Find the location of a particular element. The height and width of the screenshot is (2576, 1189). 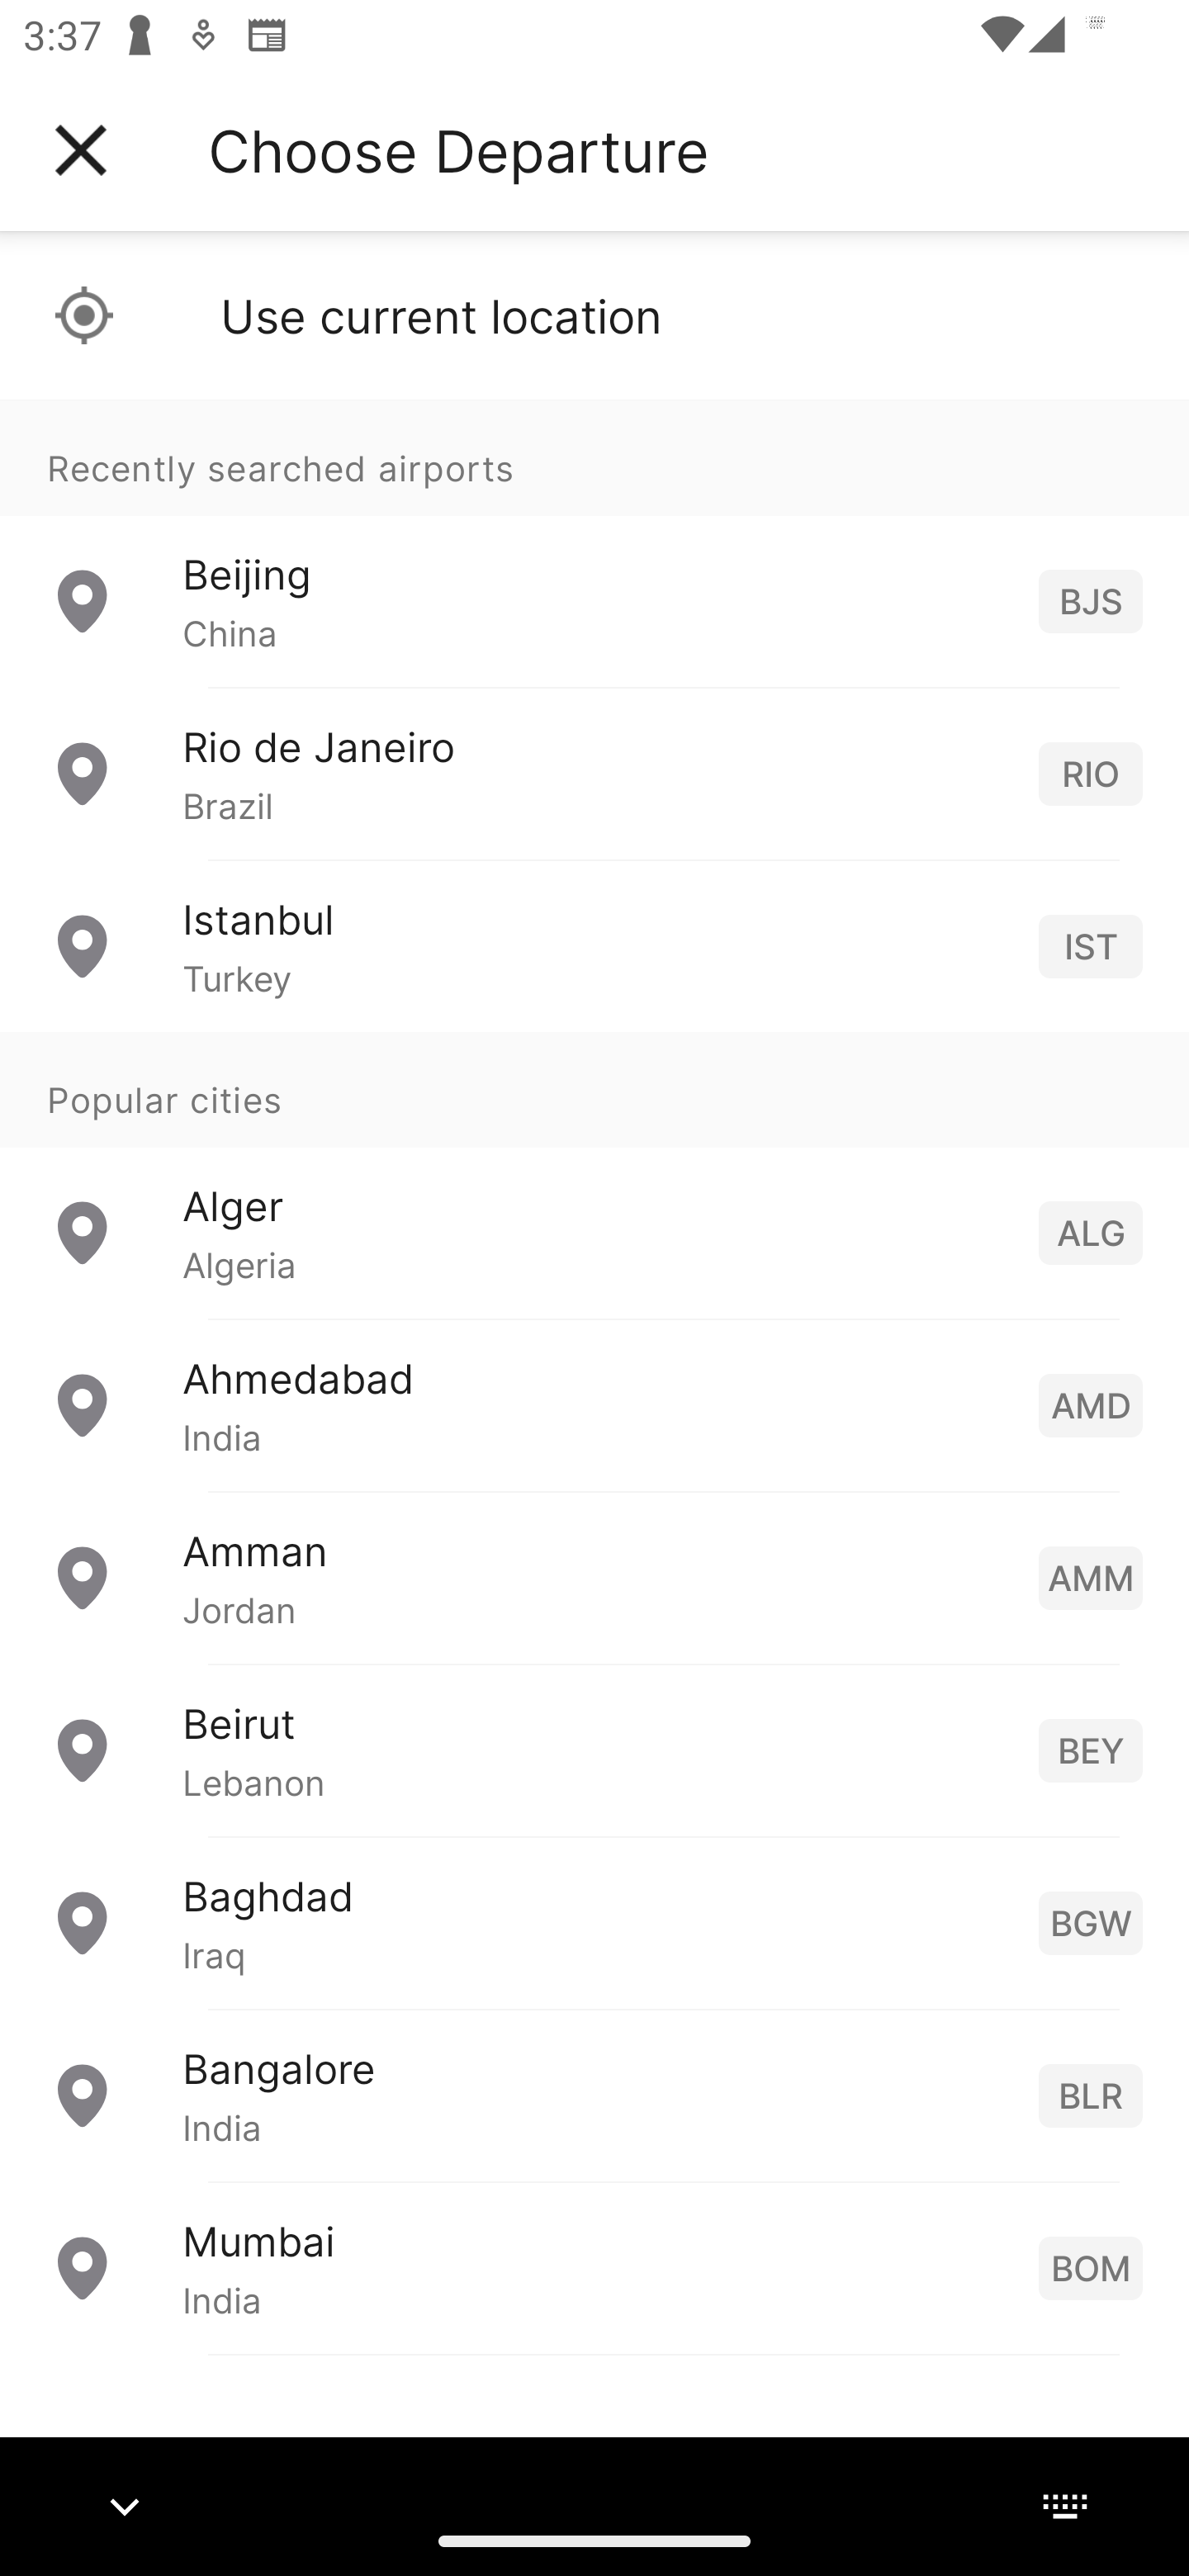

Bangalore India BLR is located at coordinates (594, 2095).